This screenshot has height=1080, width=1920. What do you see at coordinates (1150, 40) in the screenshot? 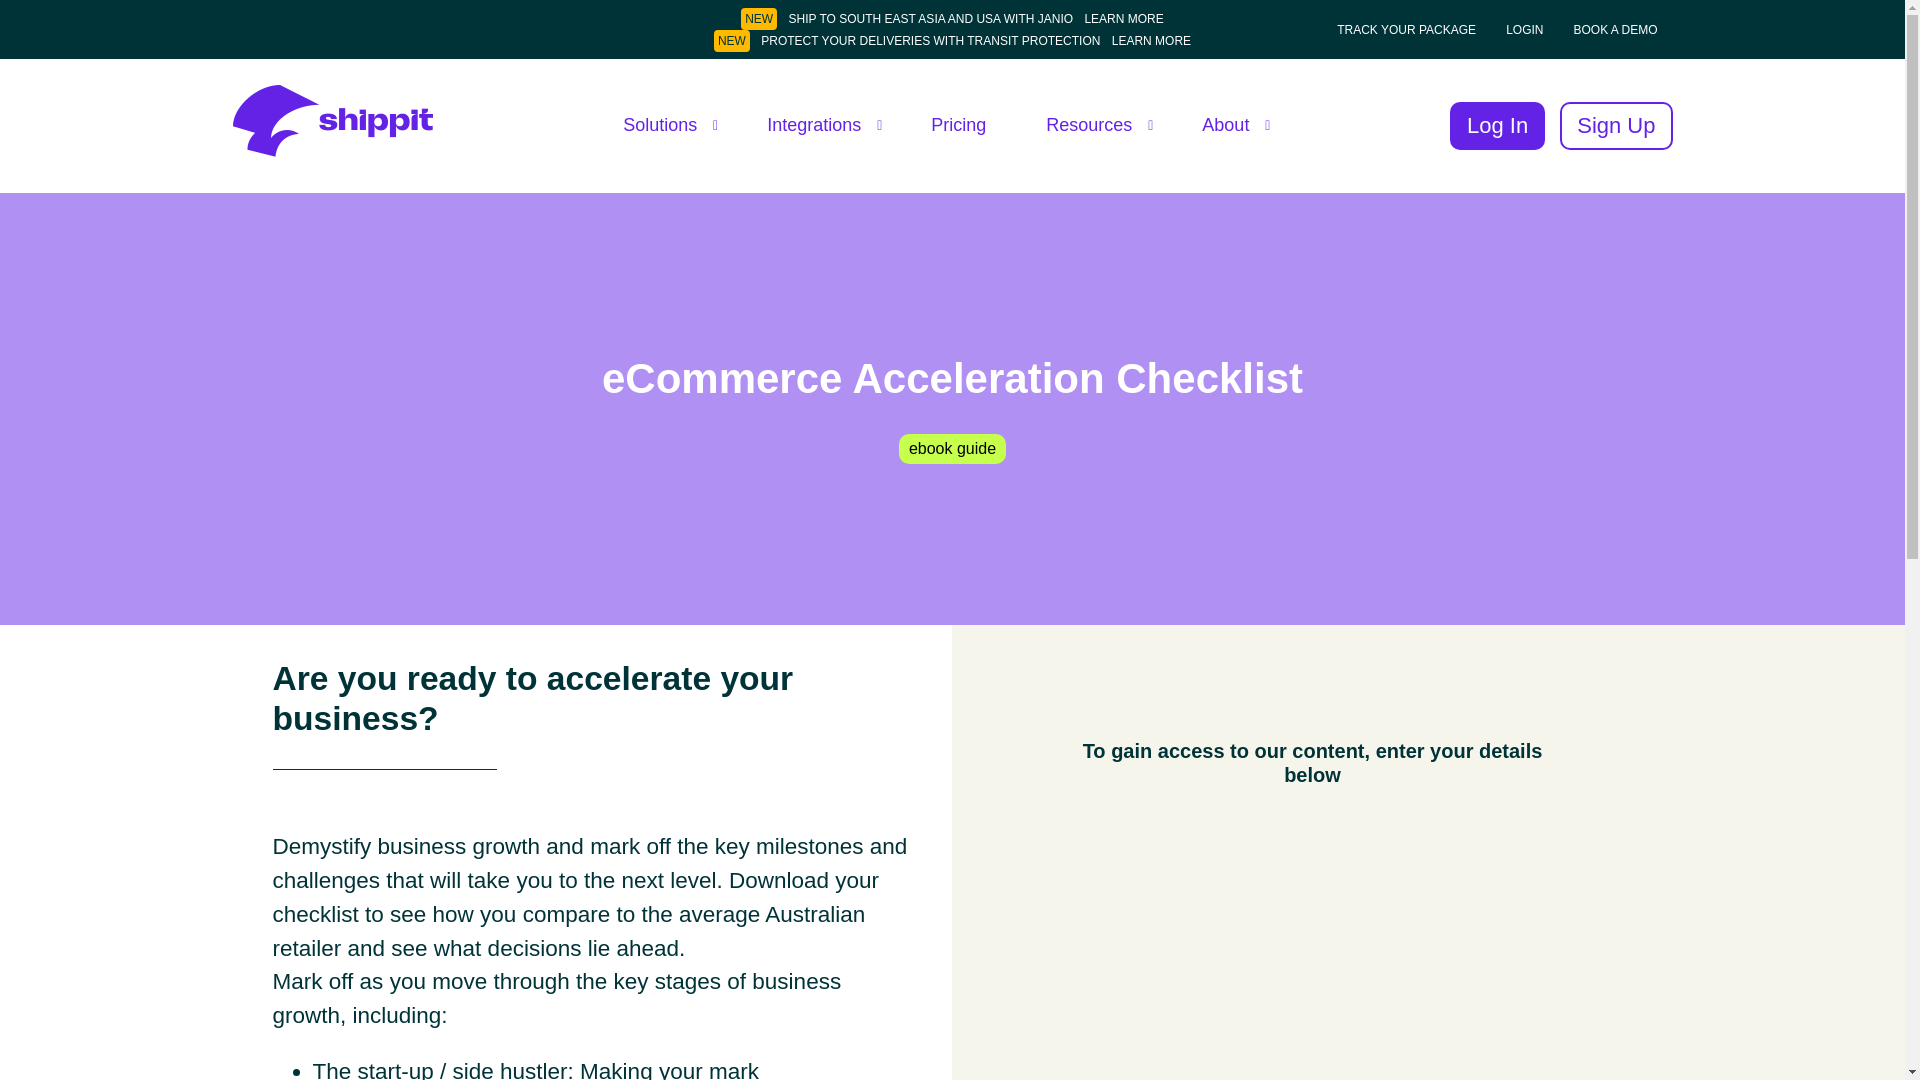
I see `LEARN MORE` at bounding box center [1150, 40].